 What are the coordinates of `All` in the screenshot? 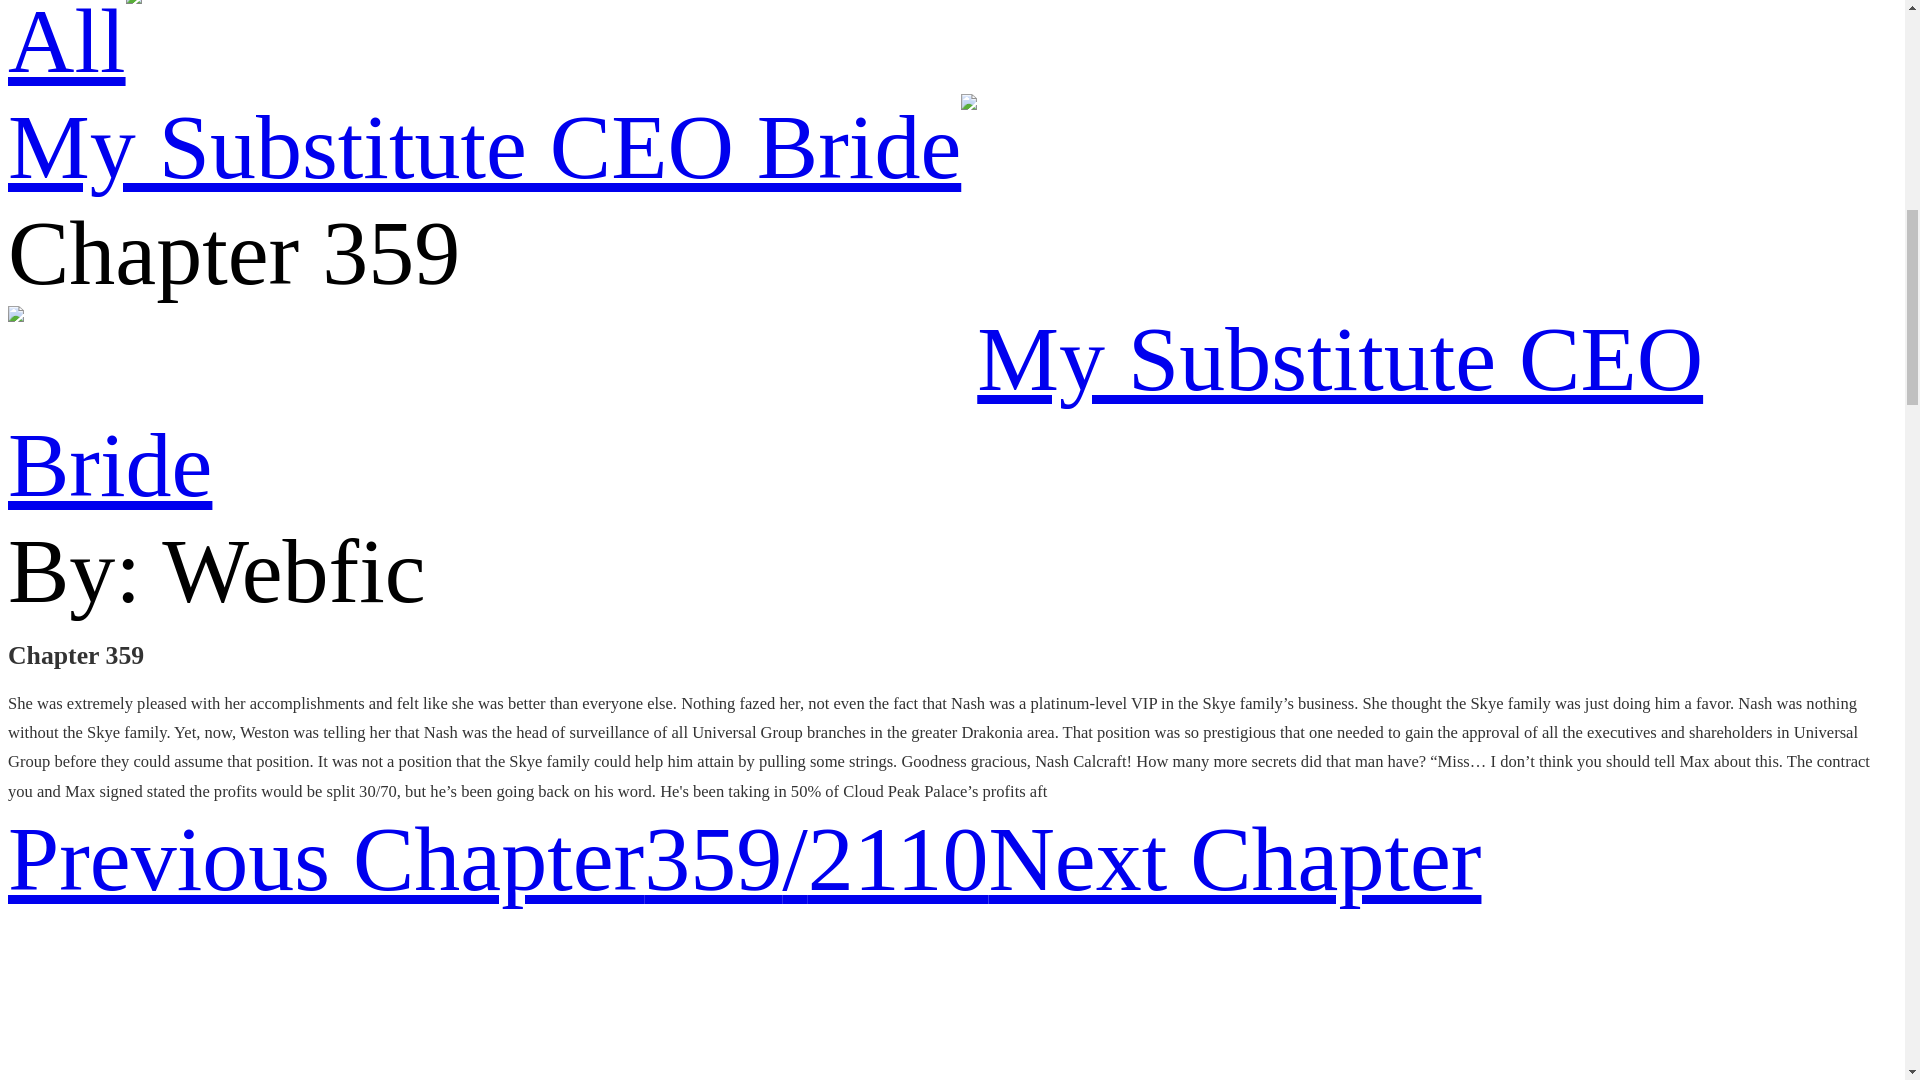 It's located at (66, 46).